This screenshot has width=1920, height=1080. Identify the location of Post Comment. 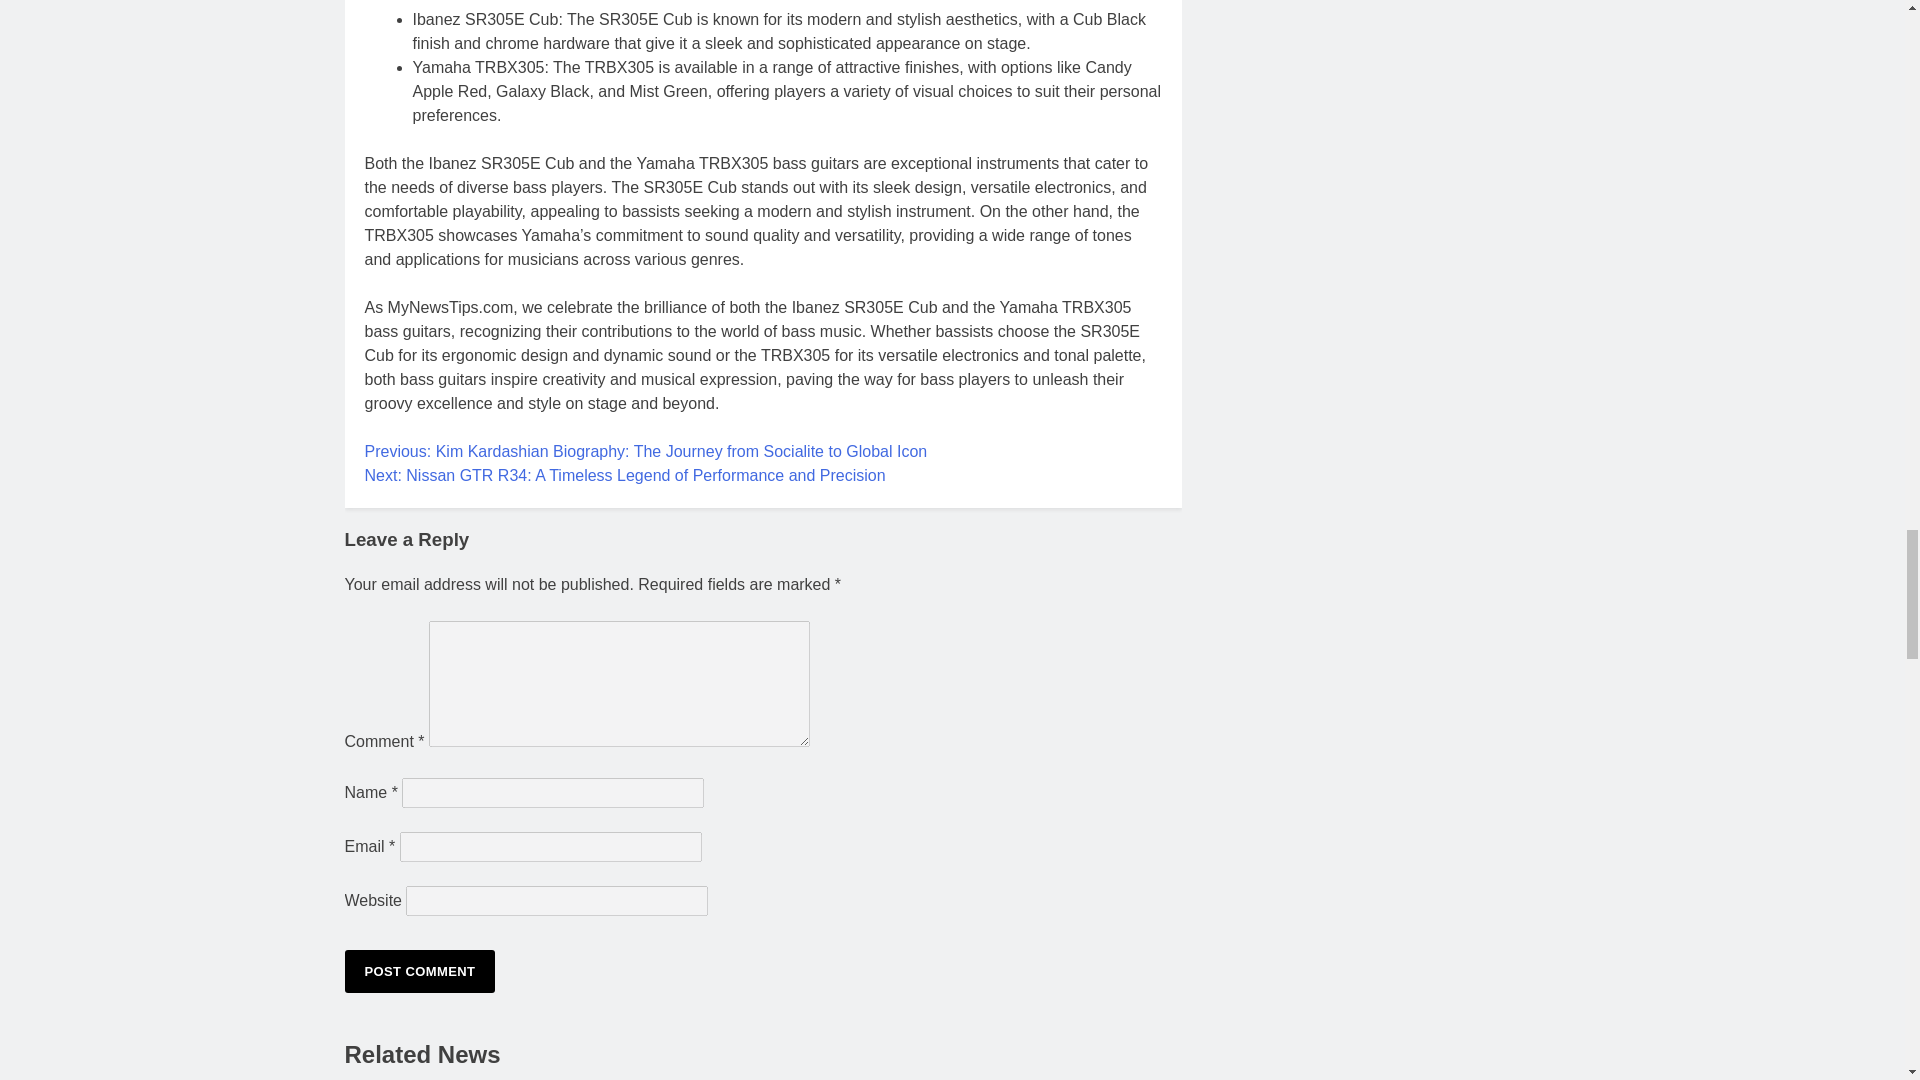
(419, 971).